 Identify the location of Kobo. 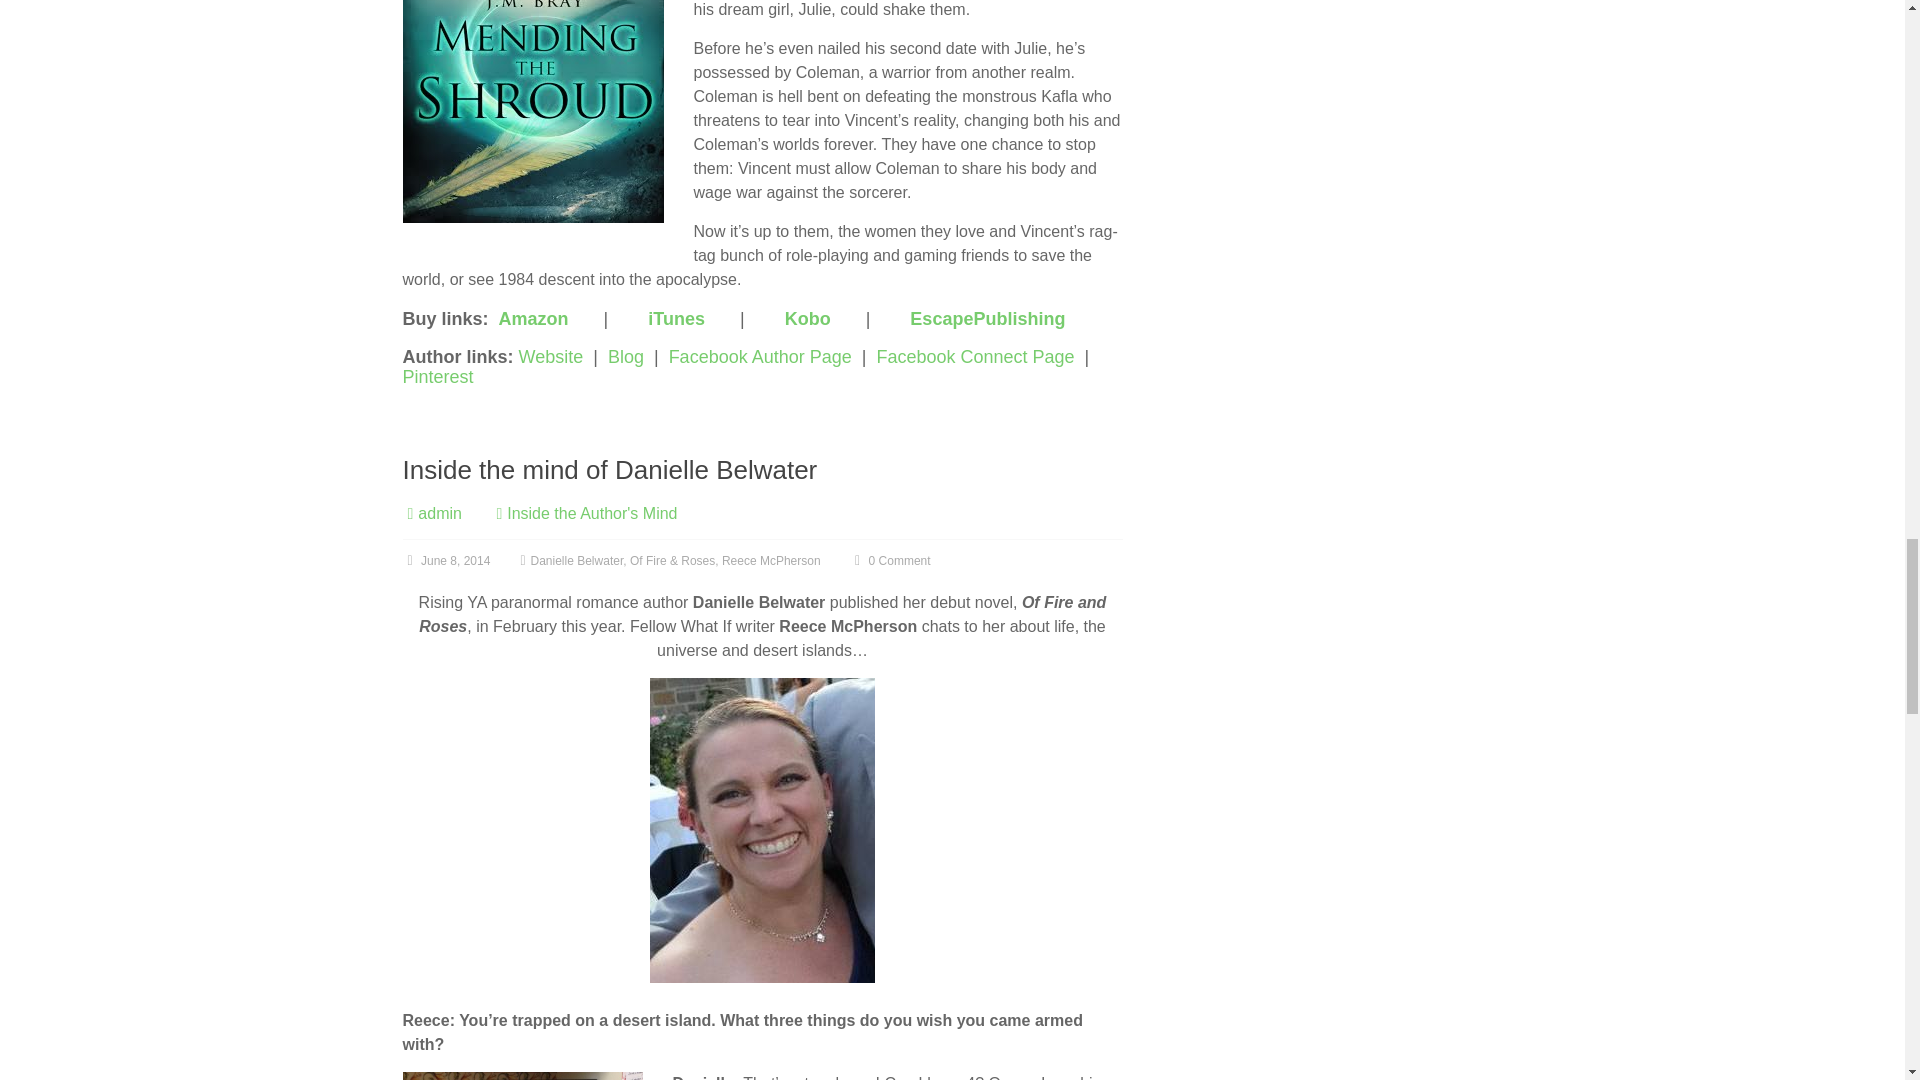
(808, 318).